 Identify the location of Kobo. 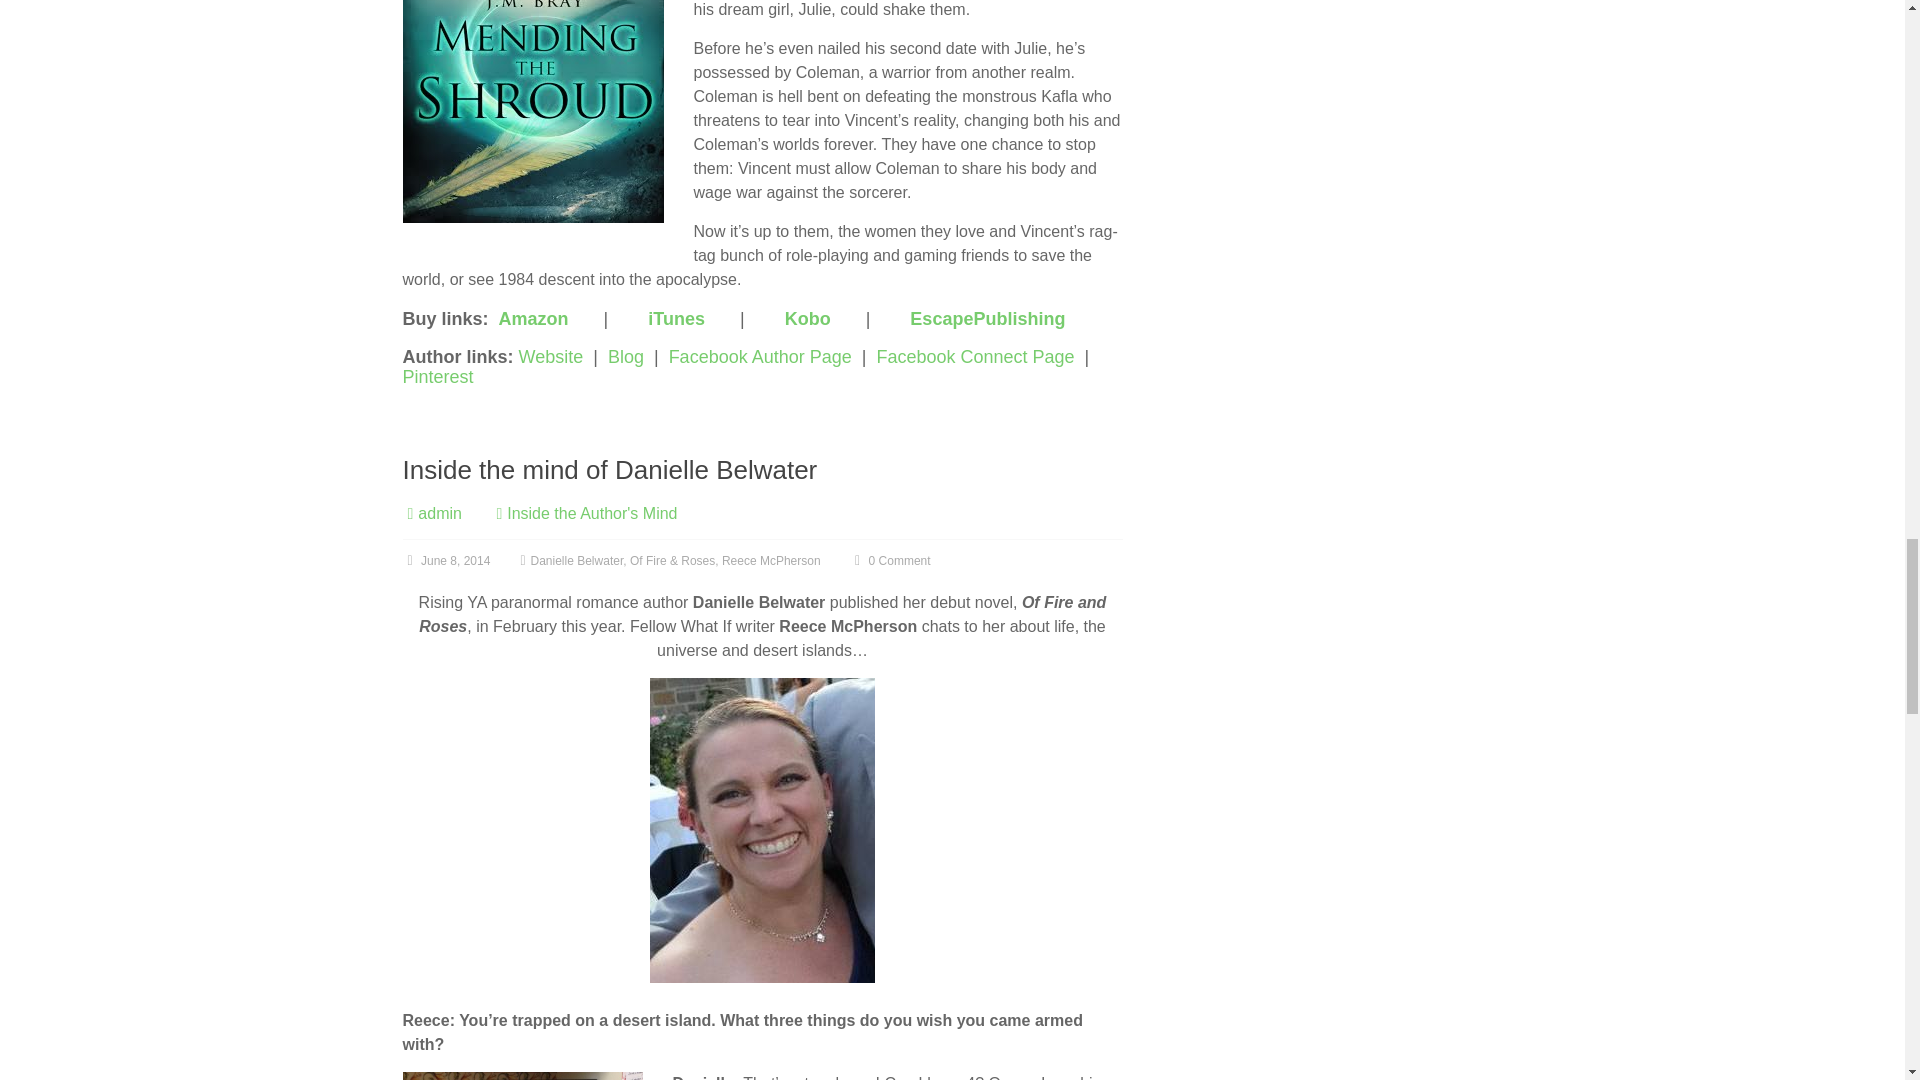
(808, 318).